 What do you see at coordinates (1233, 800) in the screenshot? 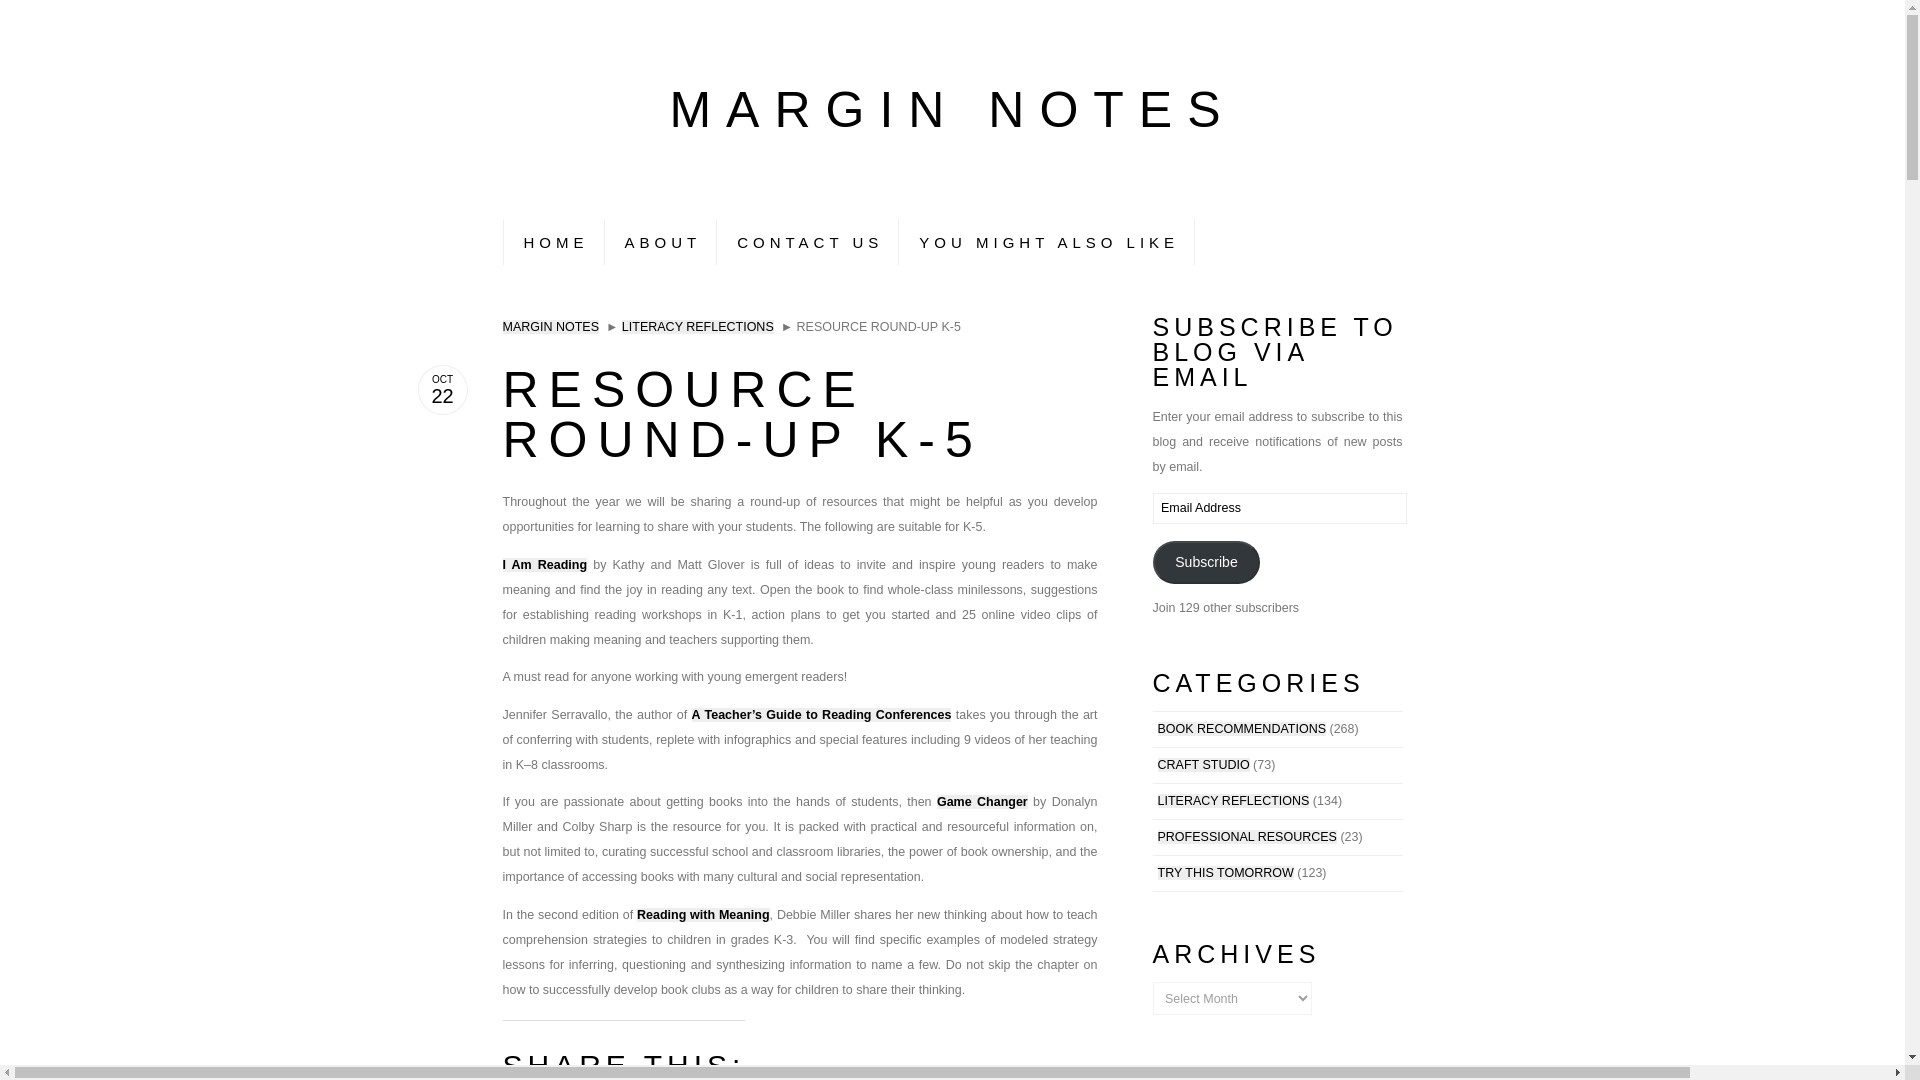
I see `LITERACY REFLECTIONS` at bounding box center [1233, 800].